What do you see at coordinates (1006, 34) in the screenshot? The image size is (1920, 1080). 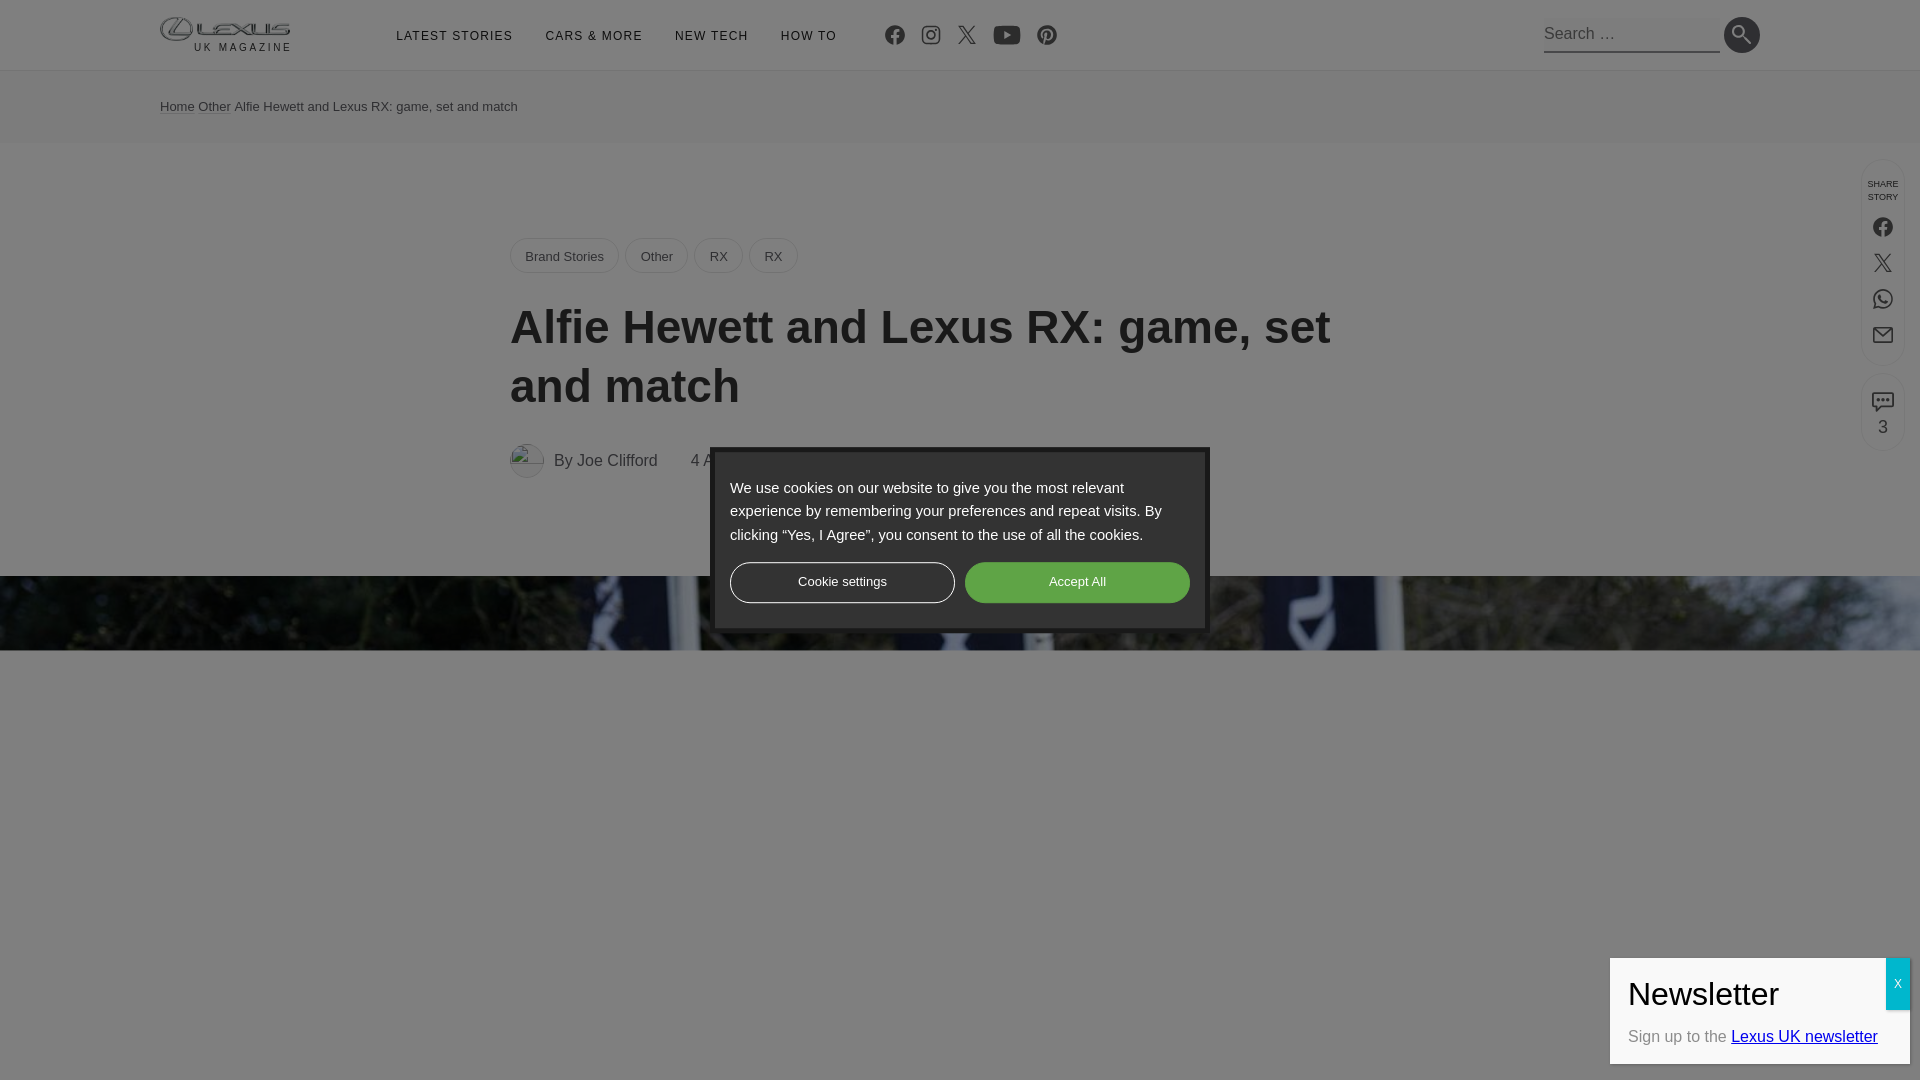 I see `YouTube` at bounding box center [1006, 34].